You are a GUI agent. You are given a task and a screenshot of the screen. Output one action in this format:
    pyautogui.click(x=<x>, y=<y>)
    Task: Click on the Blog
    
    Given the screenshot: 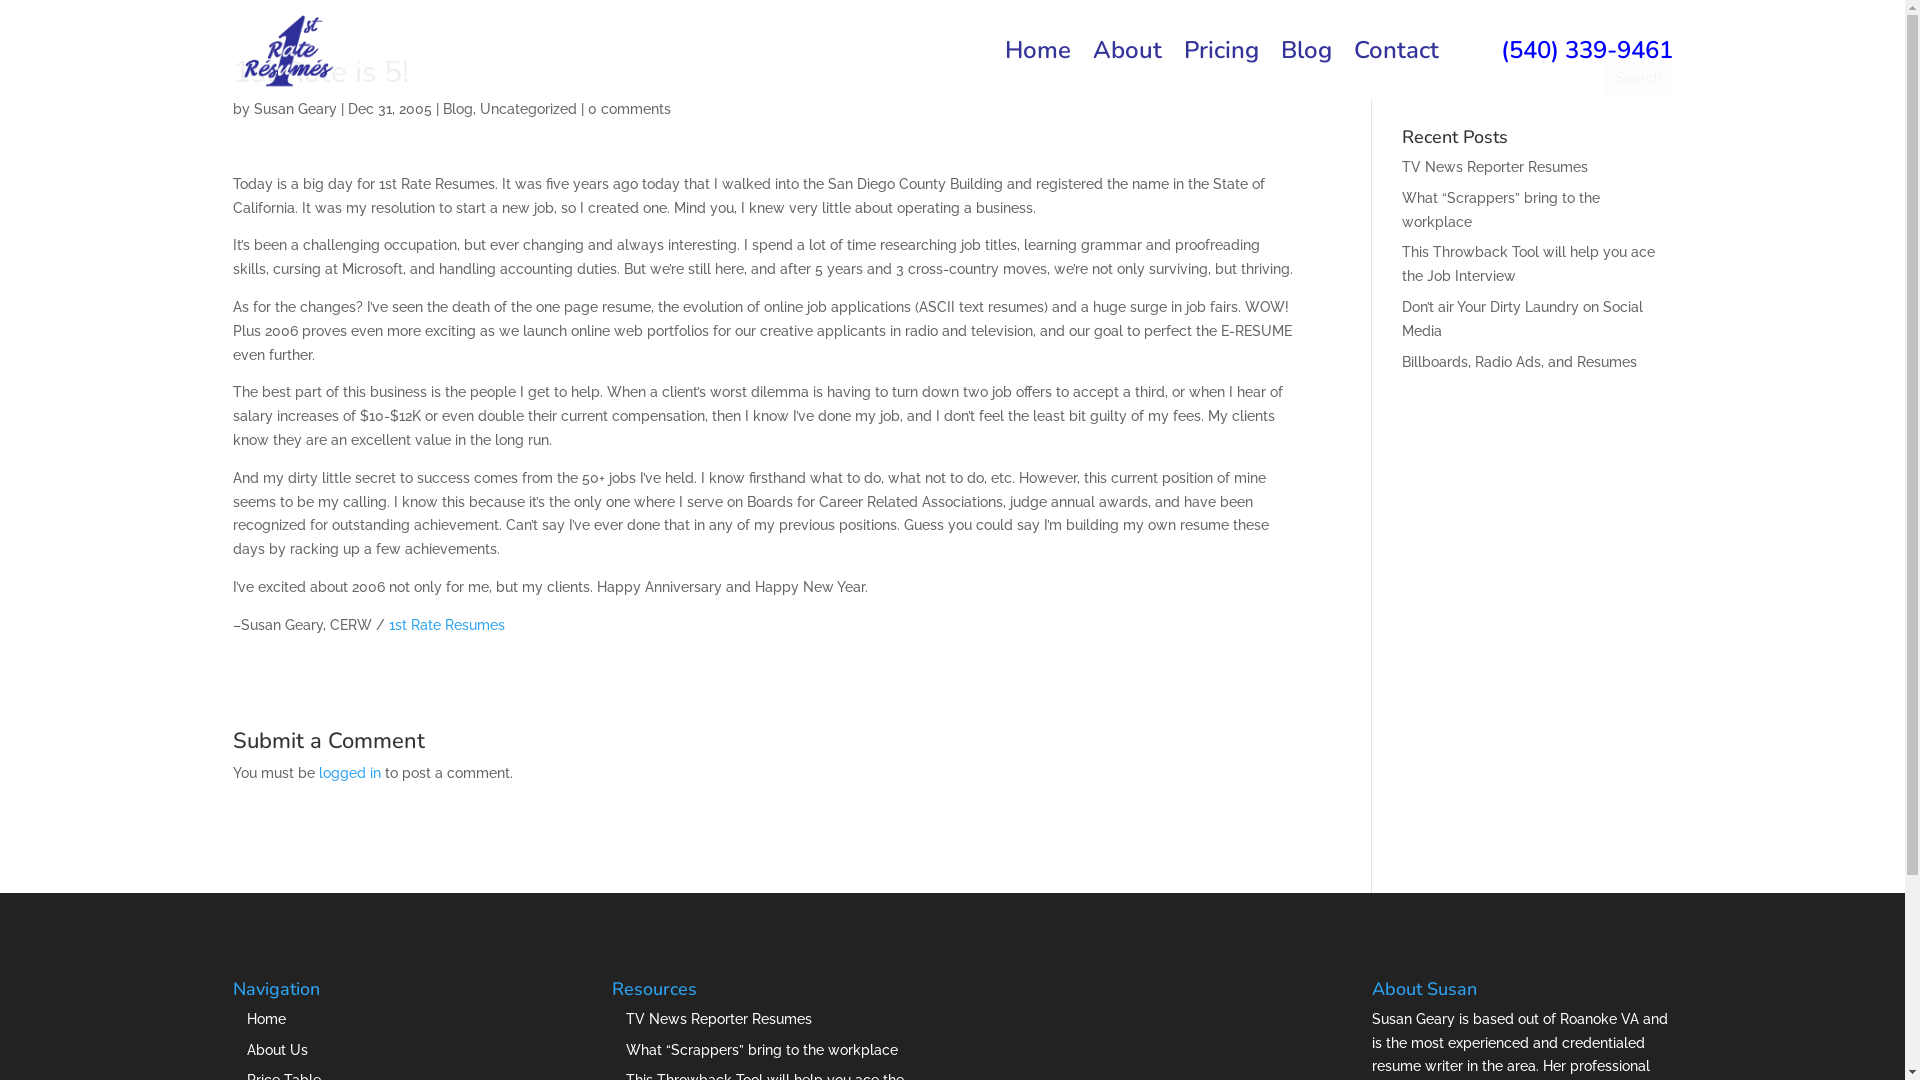 What is the action you would take?
    pyautogui.click(x=457, y=109)
    